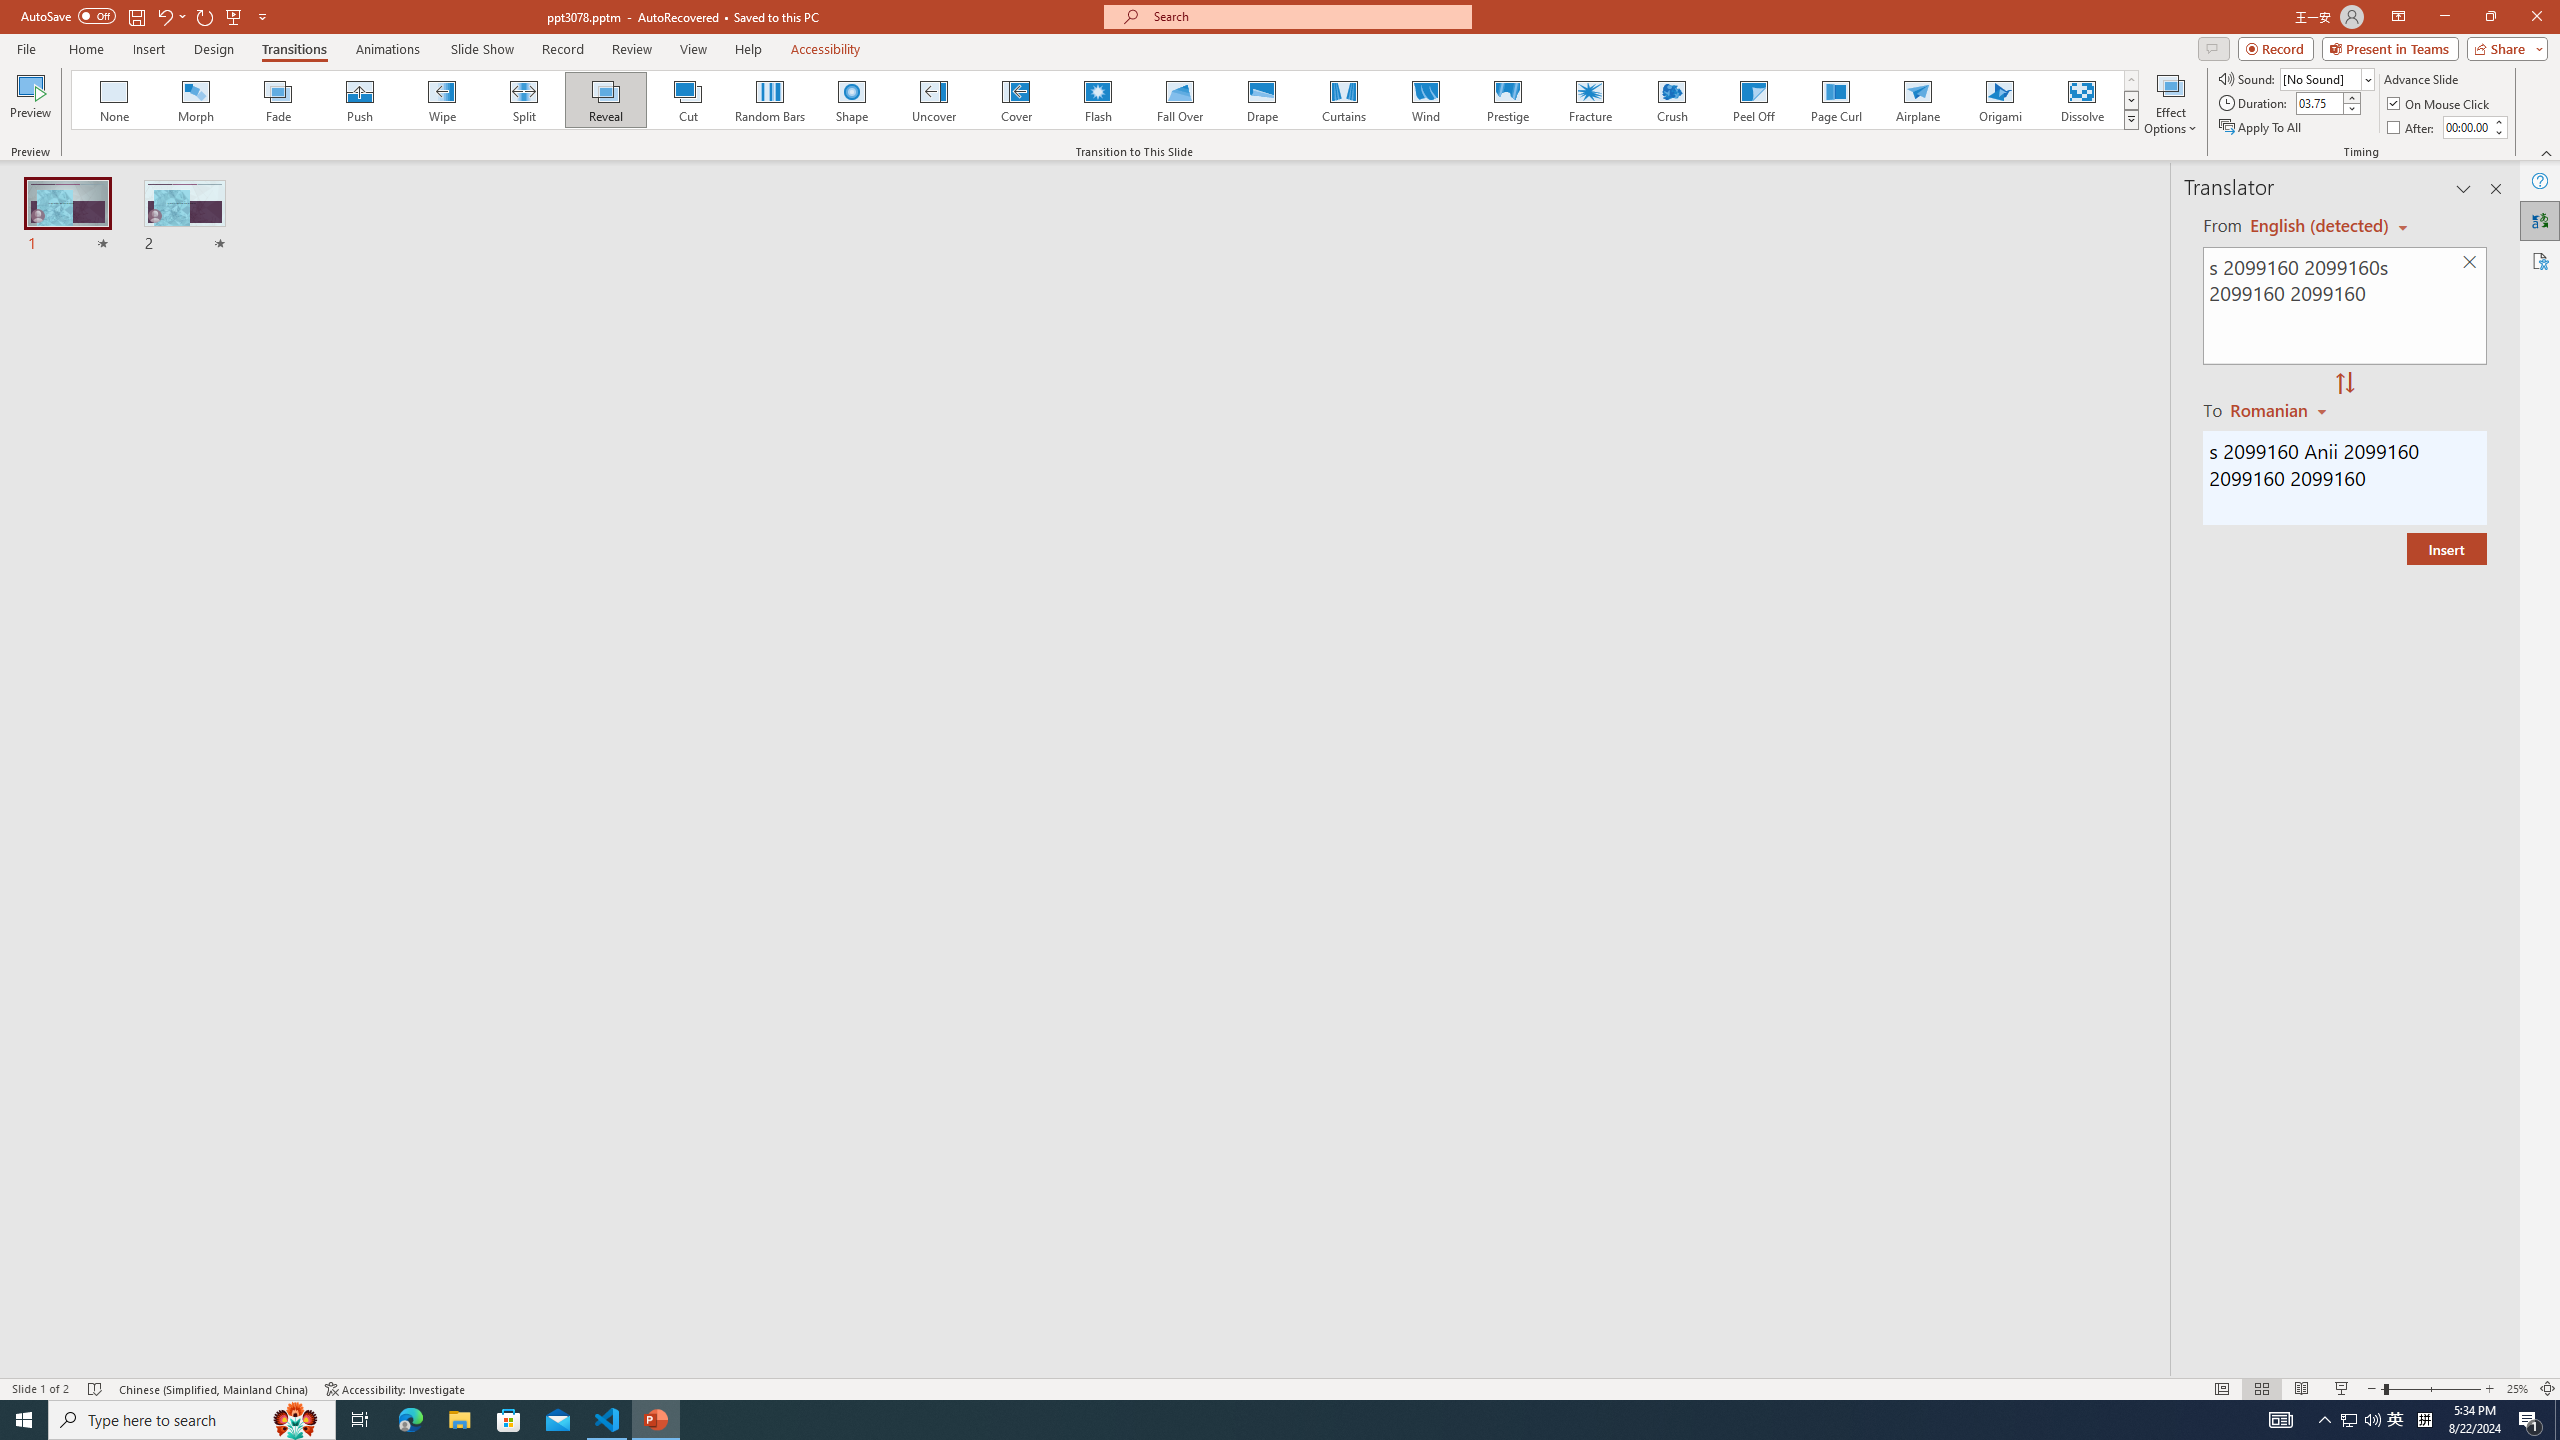 The width and height of the screenshot is (2560, 1440). Describe the element at coordinates (934, 100) in the screenshot. I see `Uncover` at that location.